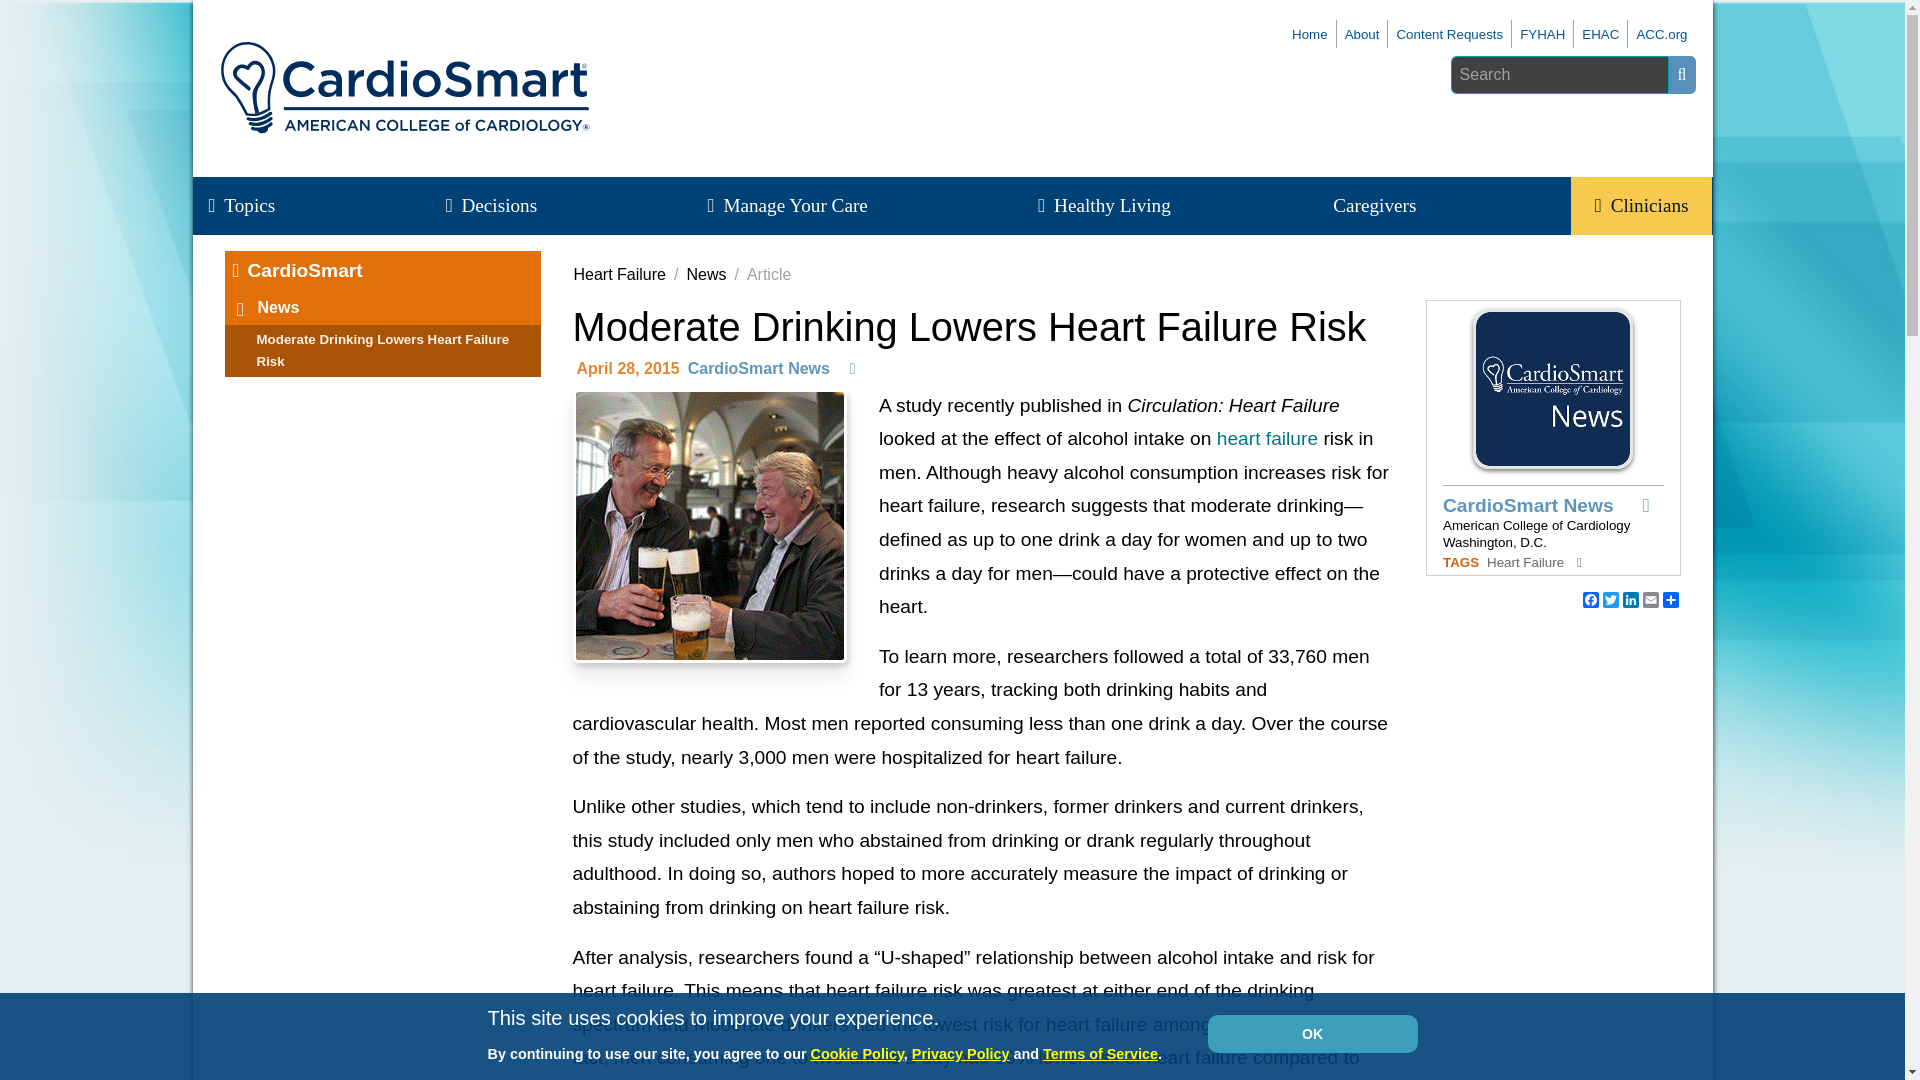 The height and width of the screenshot is (1080, 1920). What do you see at coordinates (253, 206) in the screenshot?
I see `Topics` at bounding box center [253, 206].